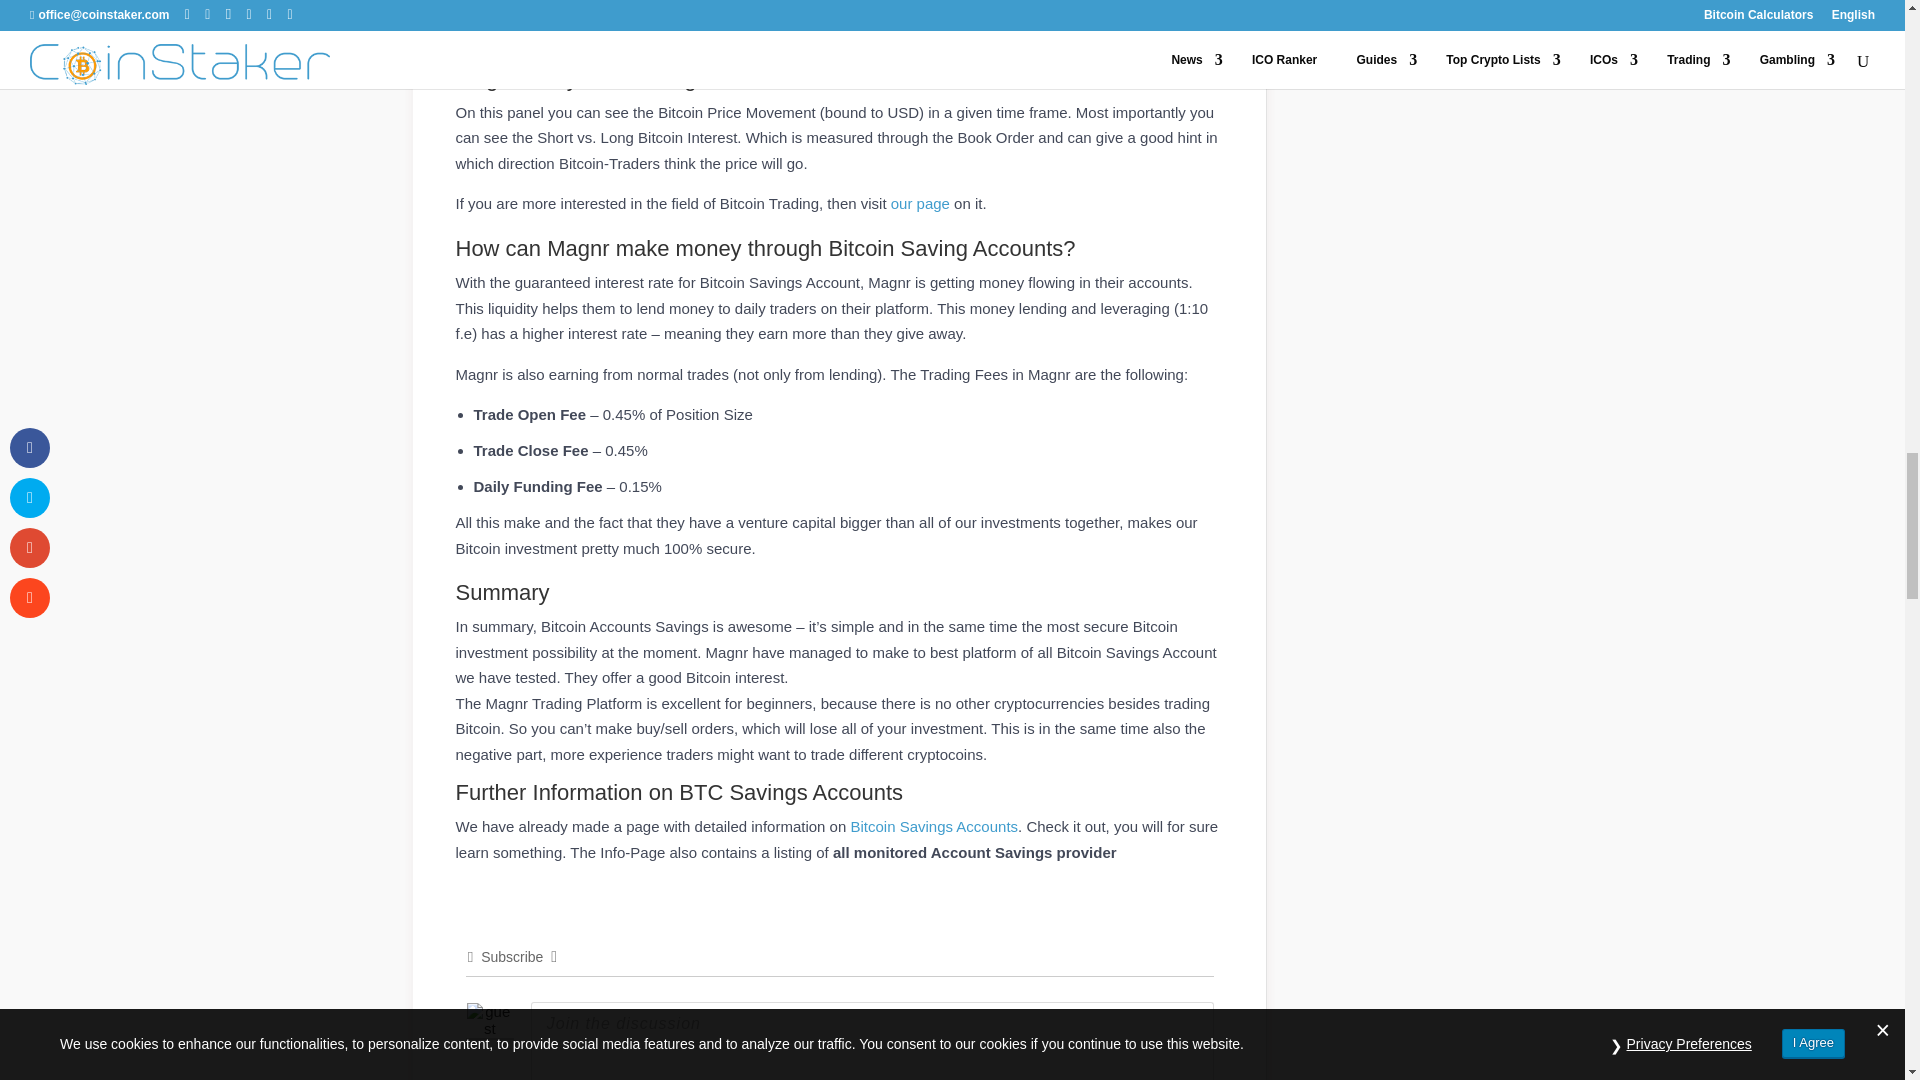 The width and height of the screenshot is (1920, 1080). Describe the element at coordinates (690, 1078) in the screenshot. I see `Unordered List` at that location.